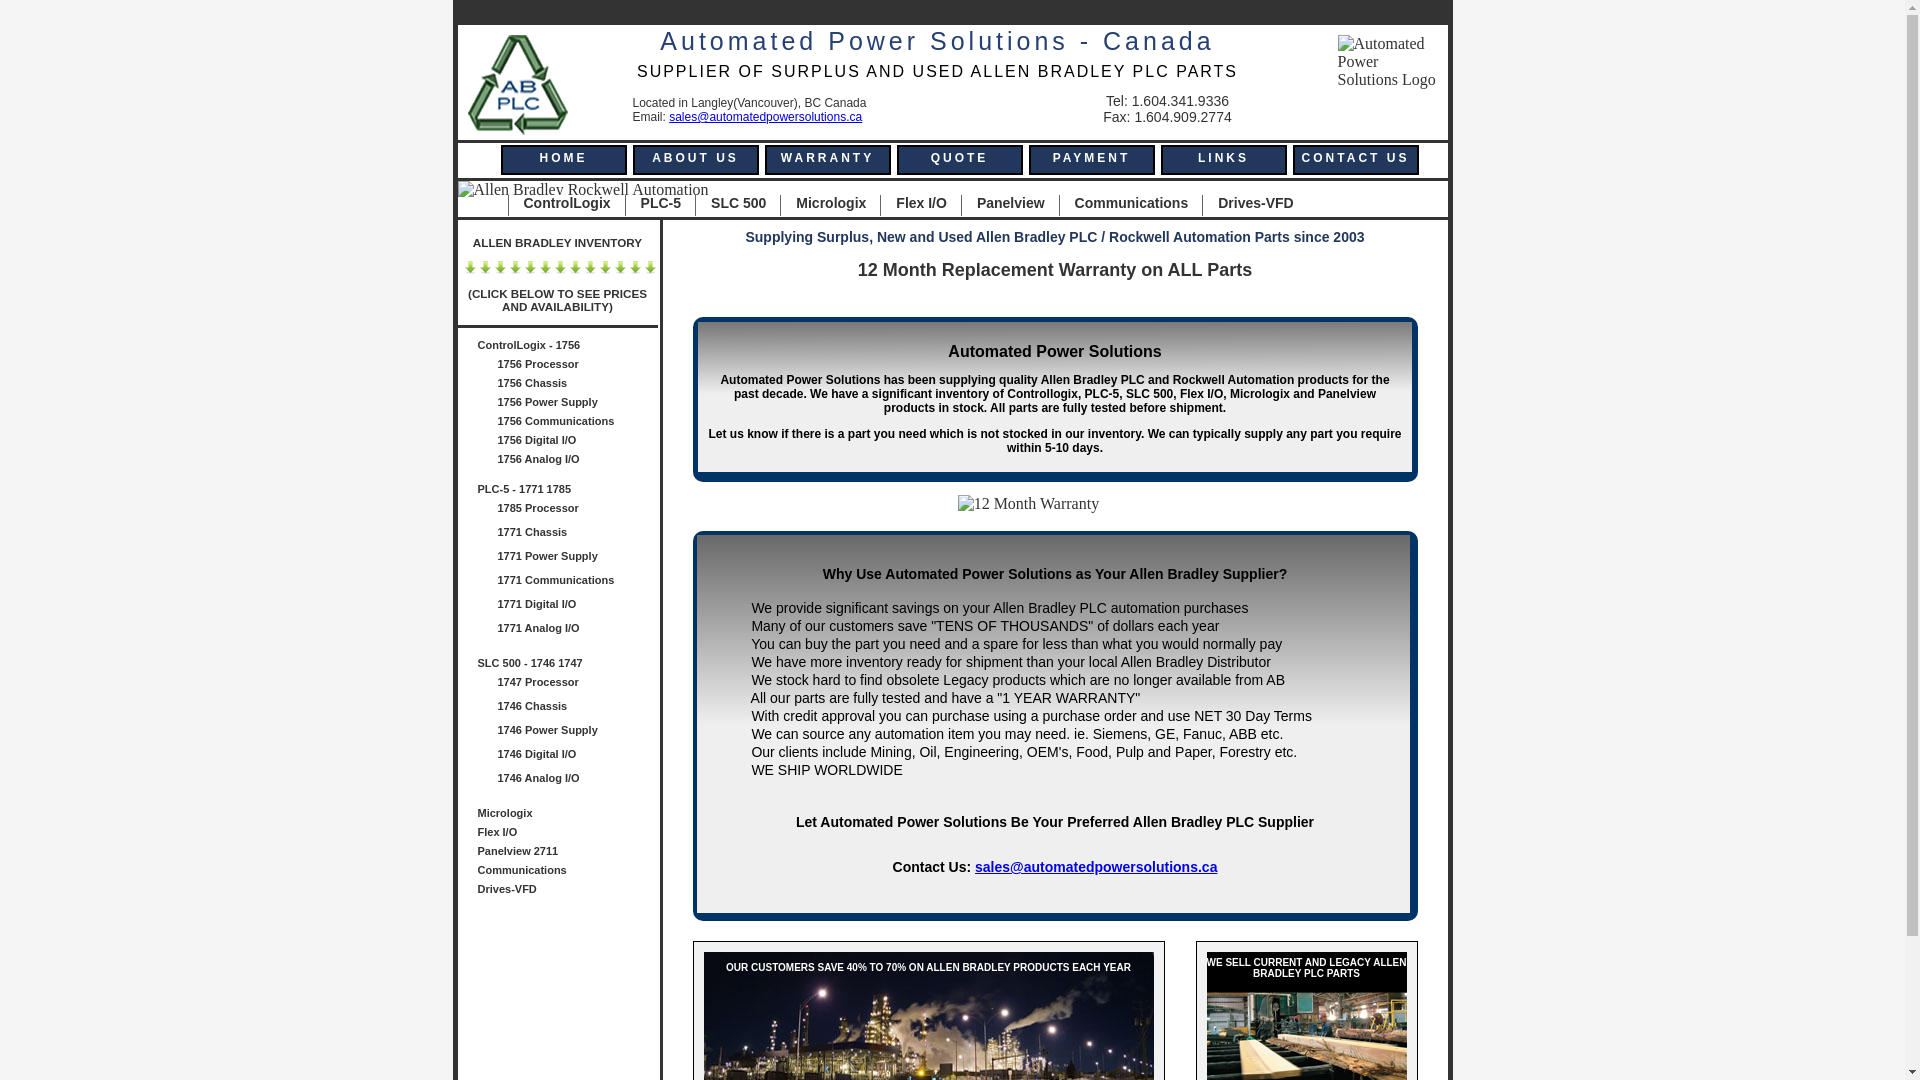 This screenshot has height=1080, width=1920. What do you see at coordinates (568, 834) in the screenshot?
I see `Flex I/O` at bounding box center [568, 834].